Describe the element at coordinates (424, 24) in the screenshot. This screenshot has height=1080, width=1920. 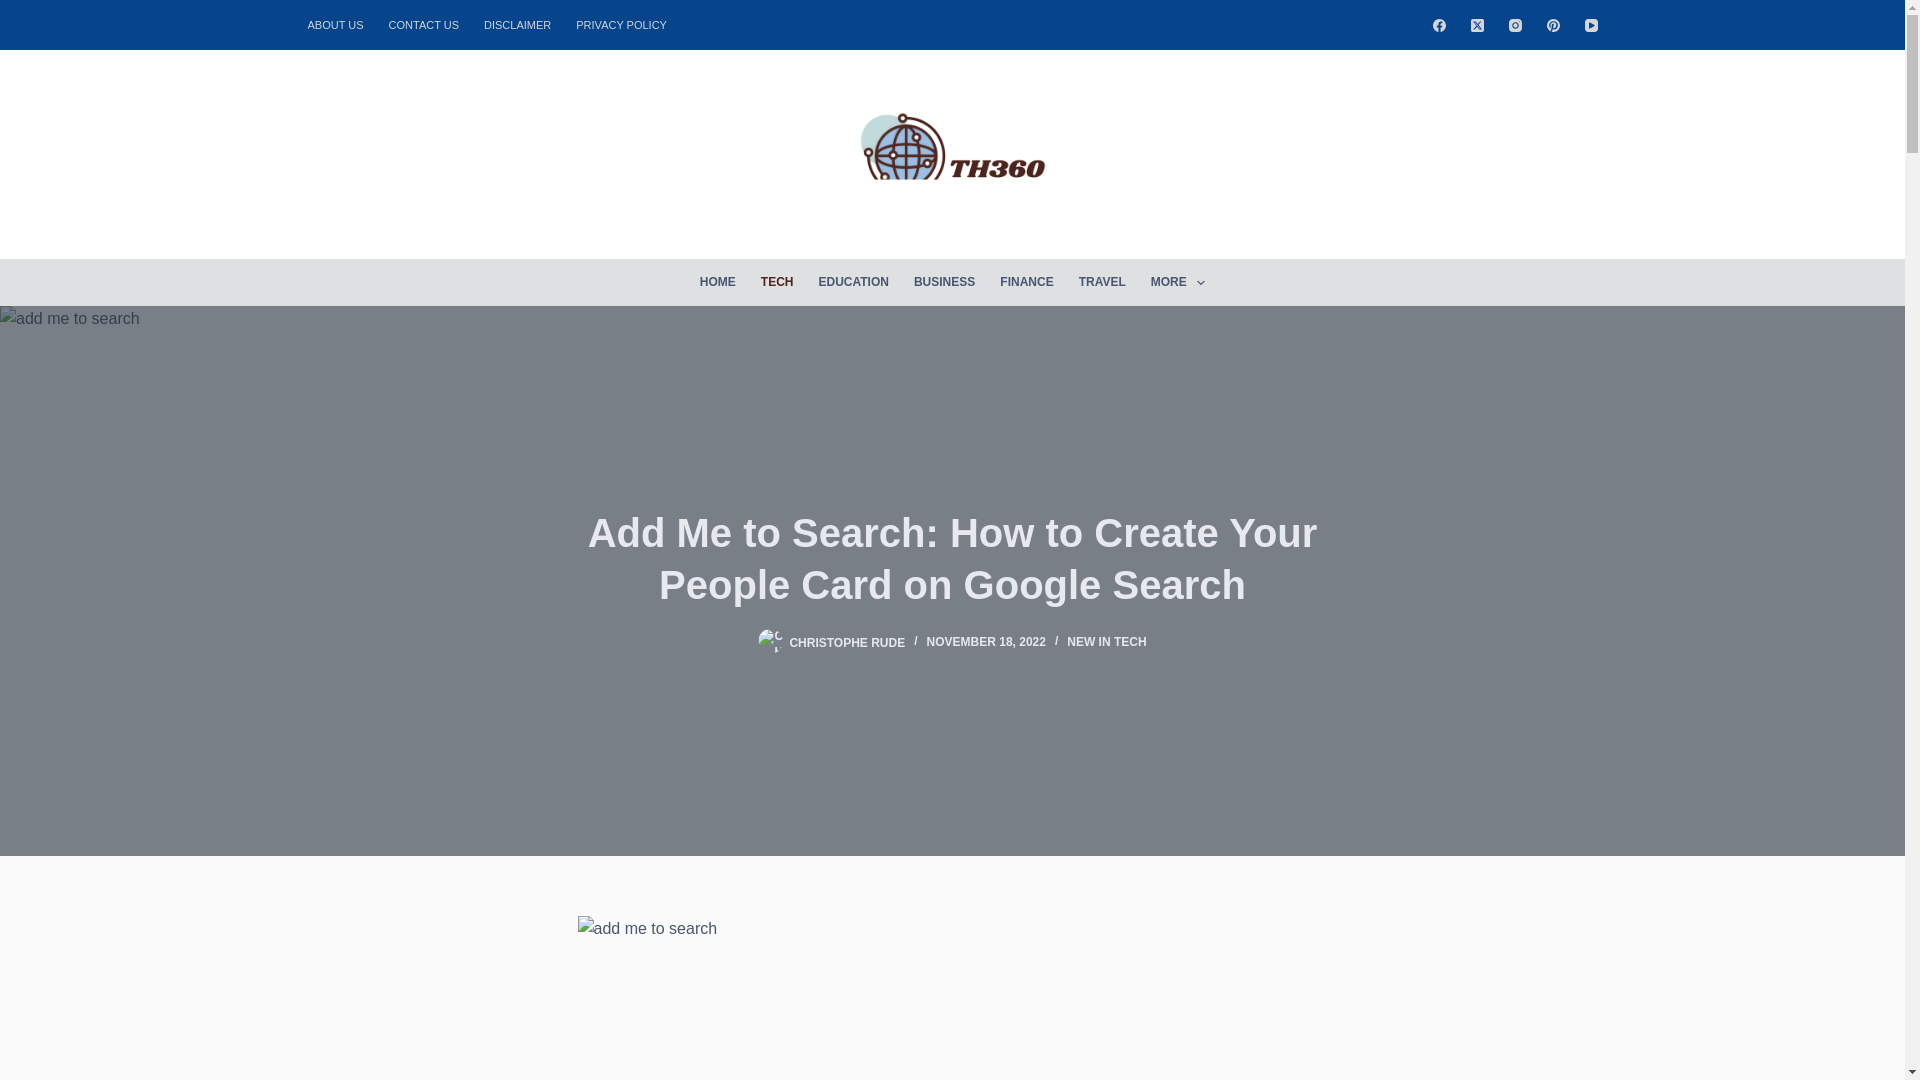
I see `CONTACT US` at that location.